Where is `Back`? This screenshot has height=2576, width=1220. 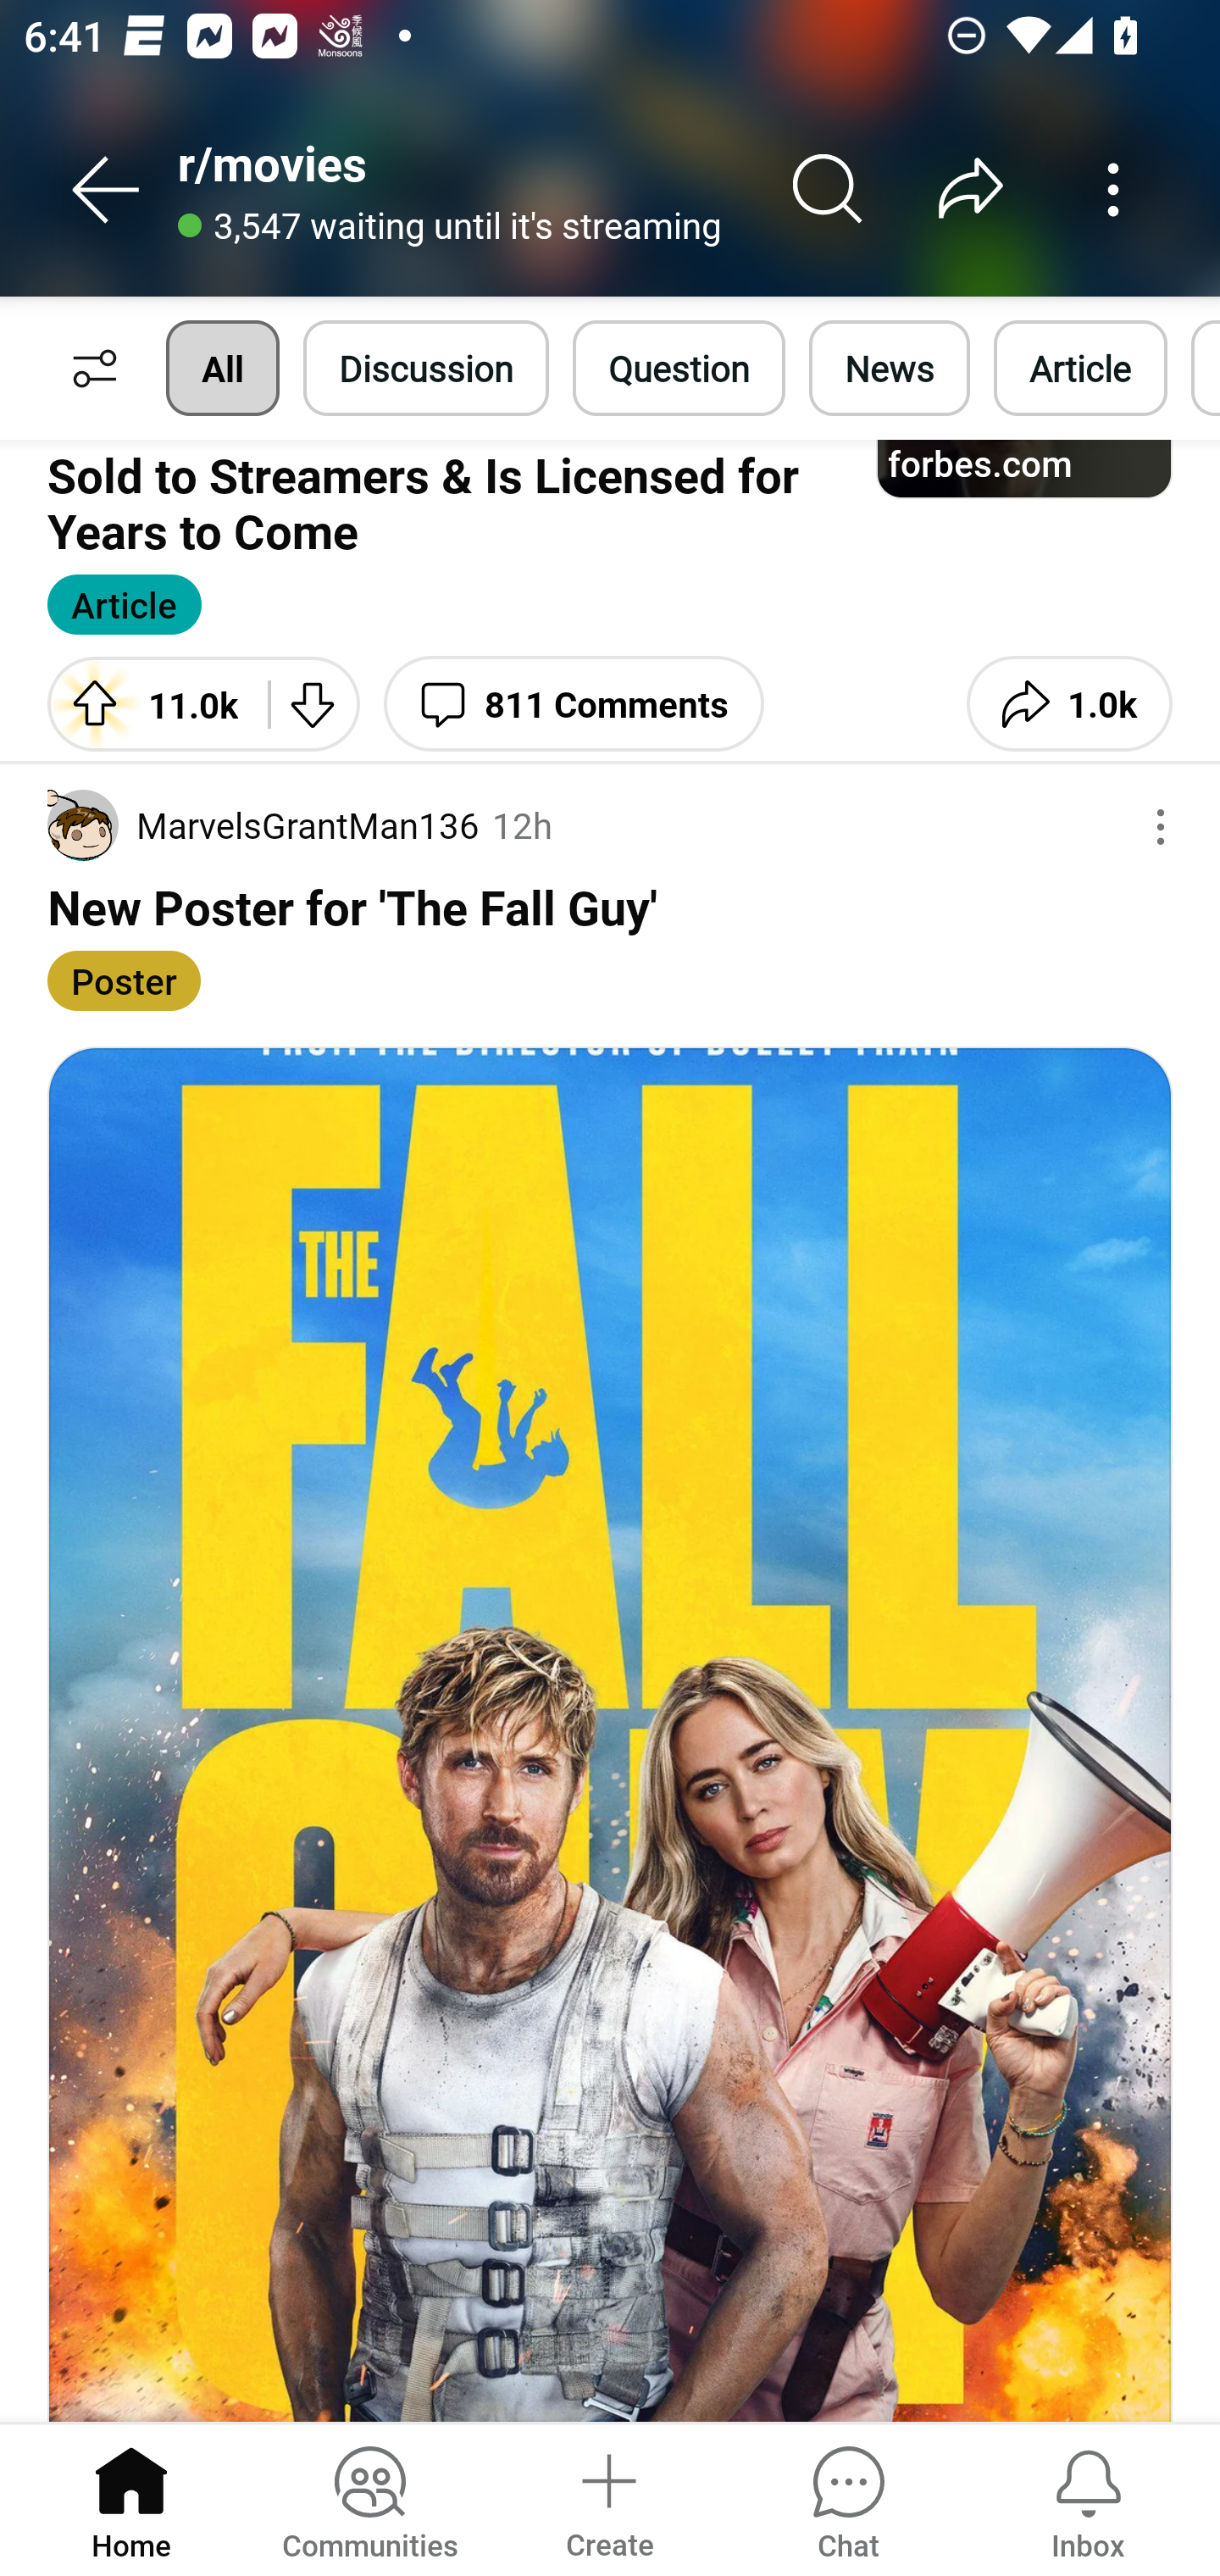 Back is located at coordinates (107, 189).